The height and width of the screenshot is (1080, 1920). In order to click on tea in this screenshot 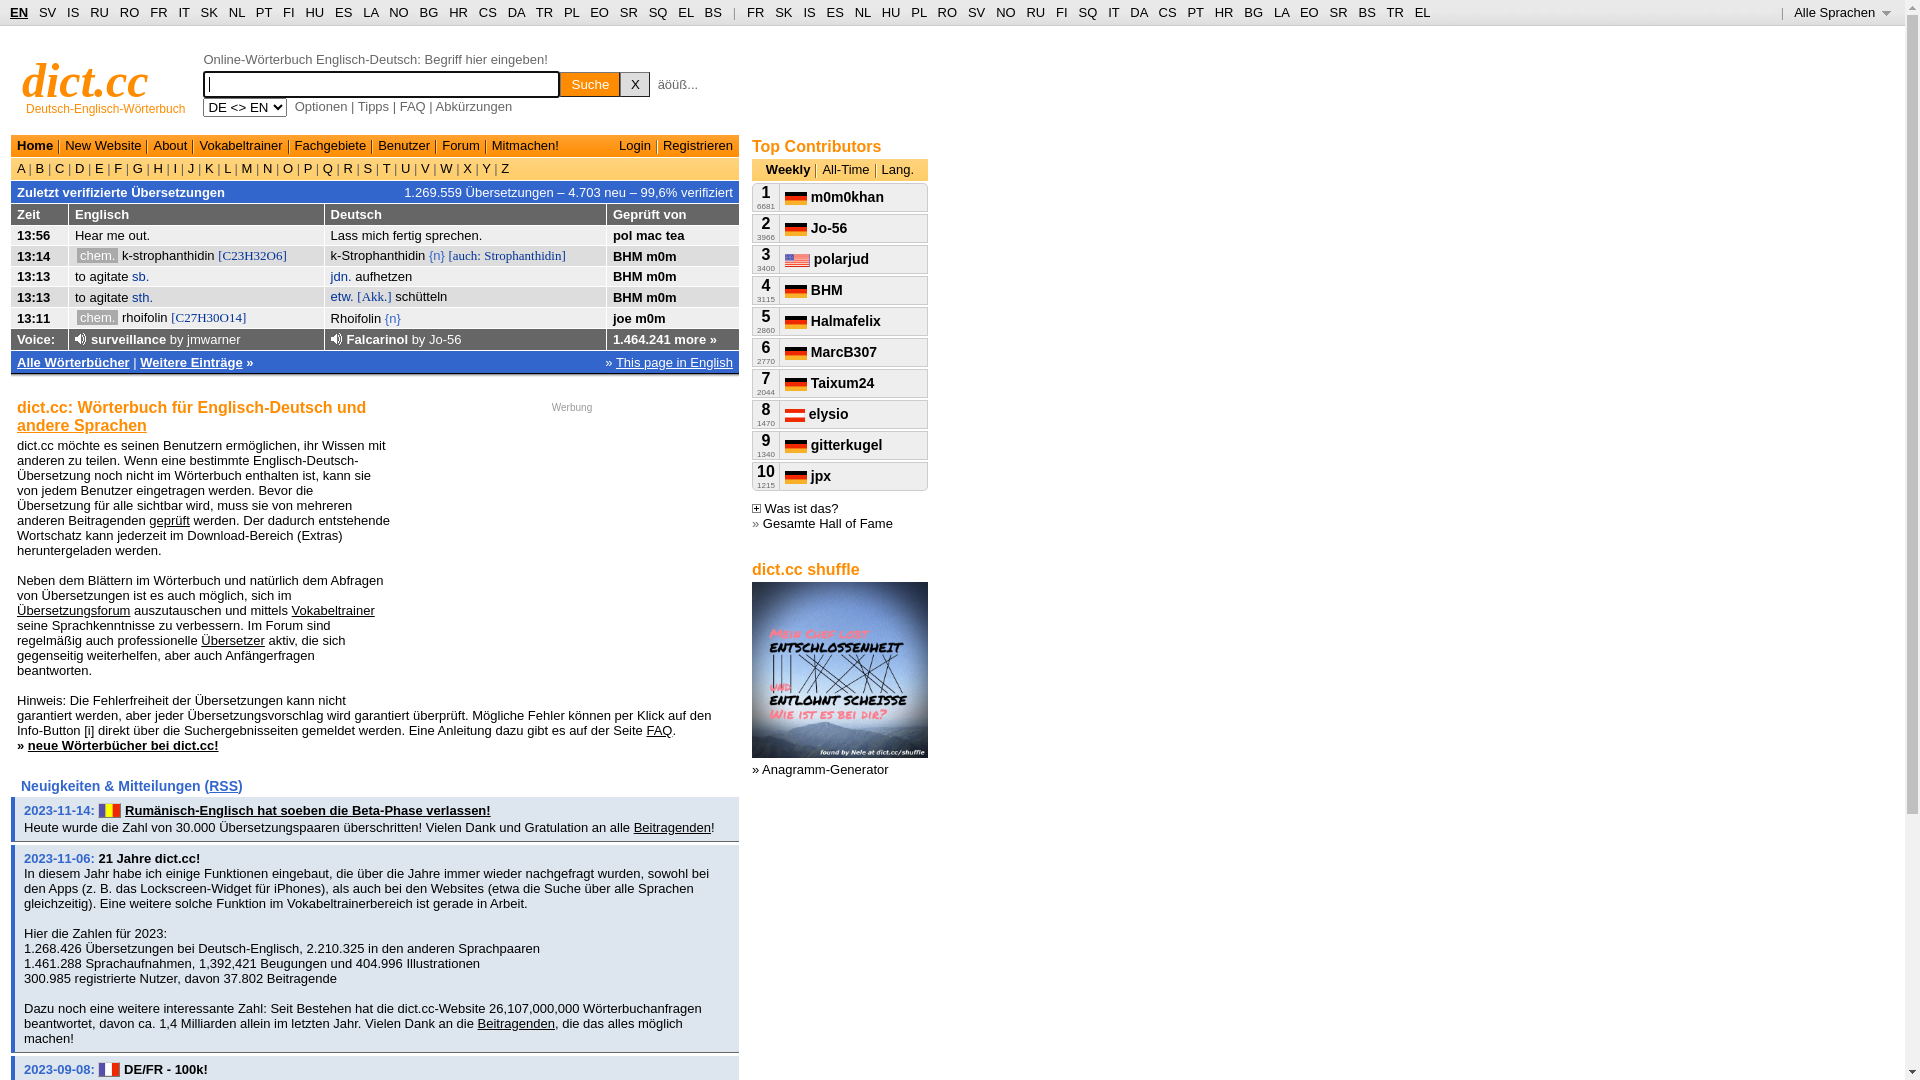, I will do `click(676, 236)`.